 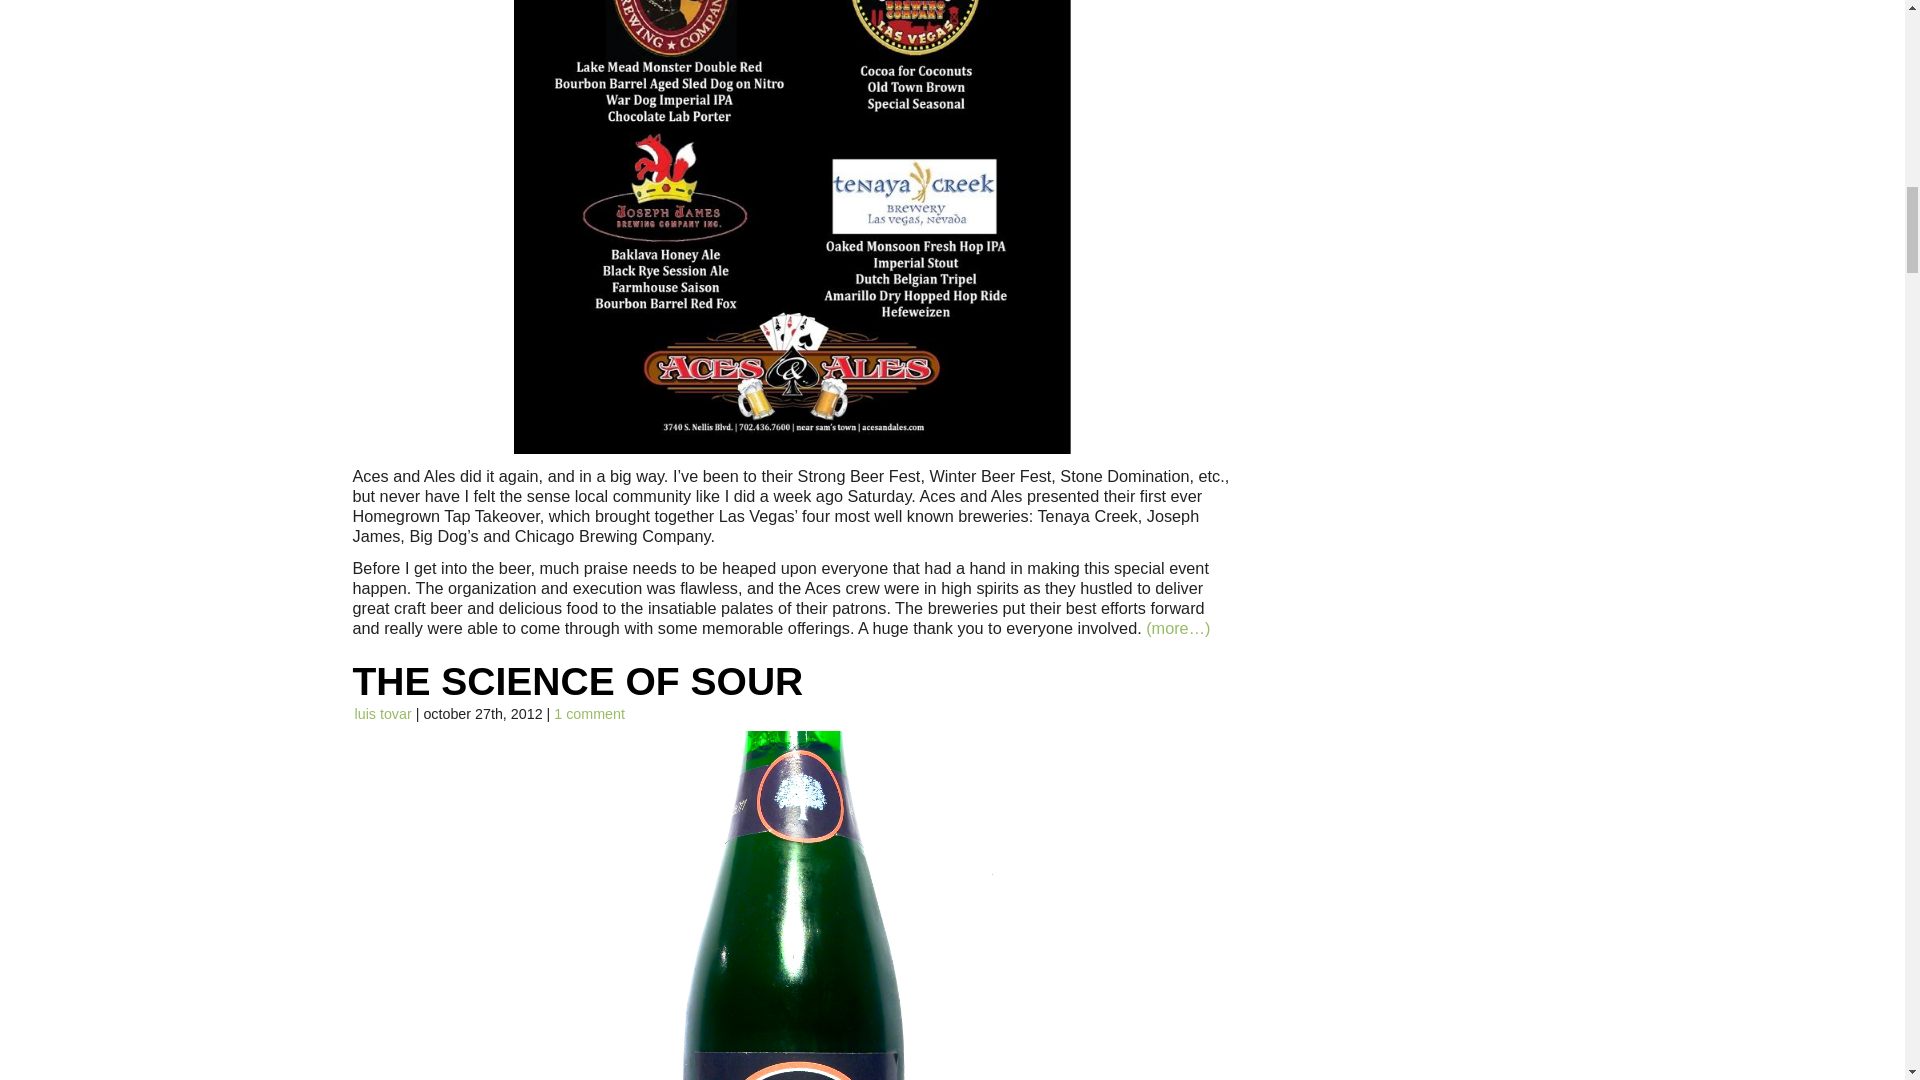 What do you see at coordinates (382, 714) in the screenshot?
I see `Posts by Luis Tovar` at bounding box center [382, 714].